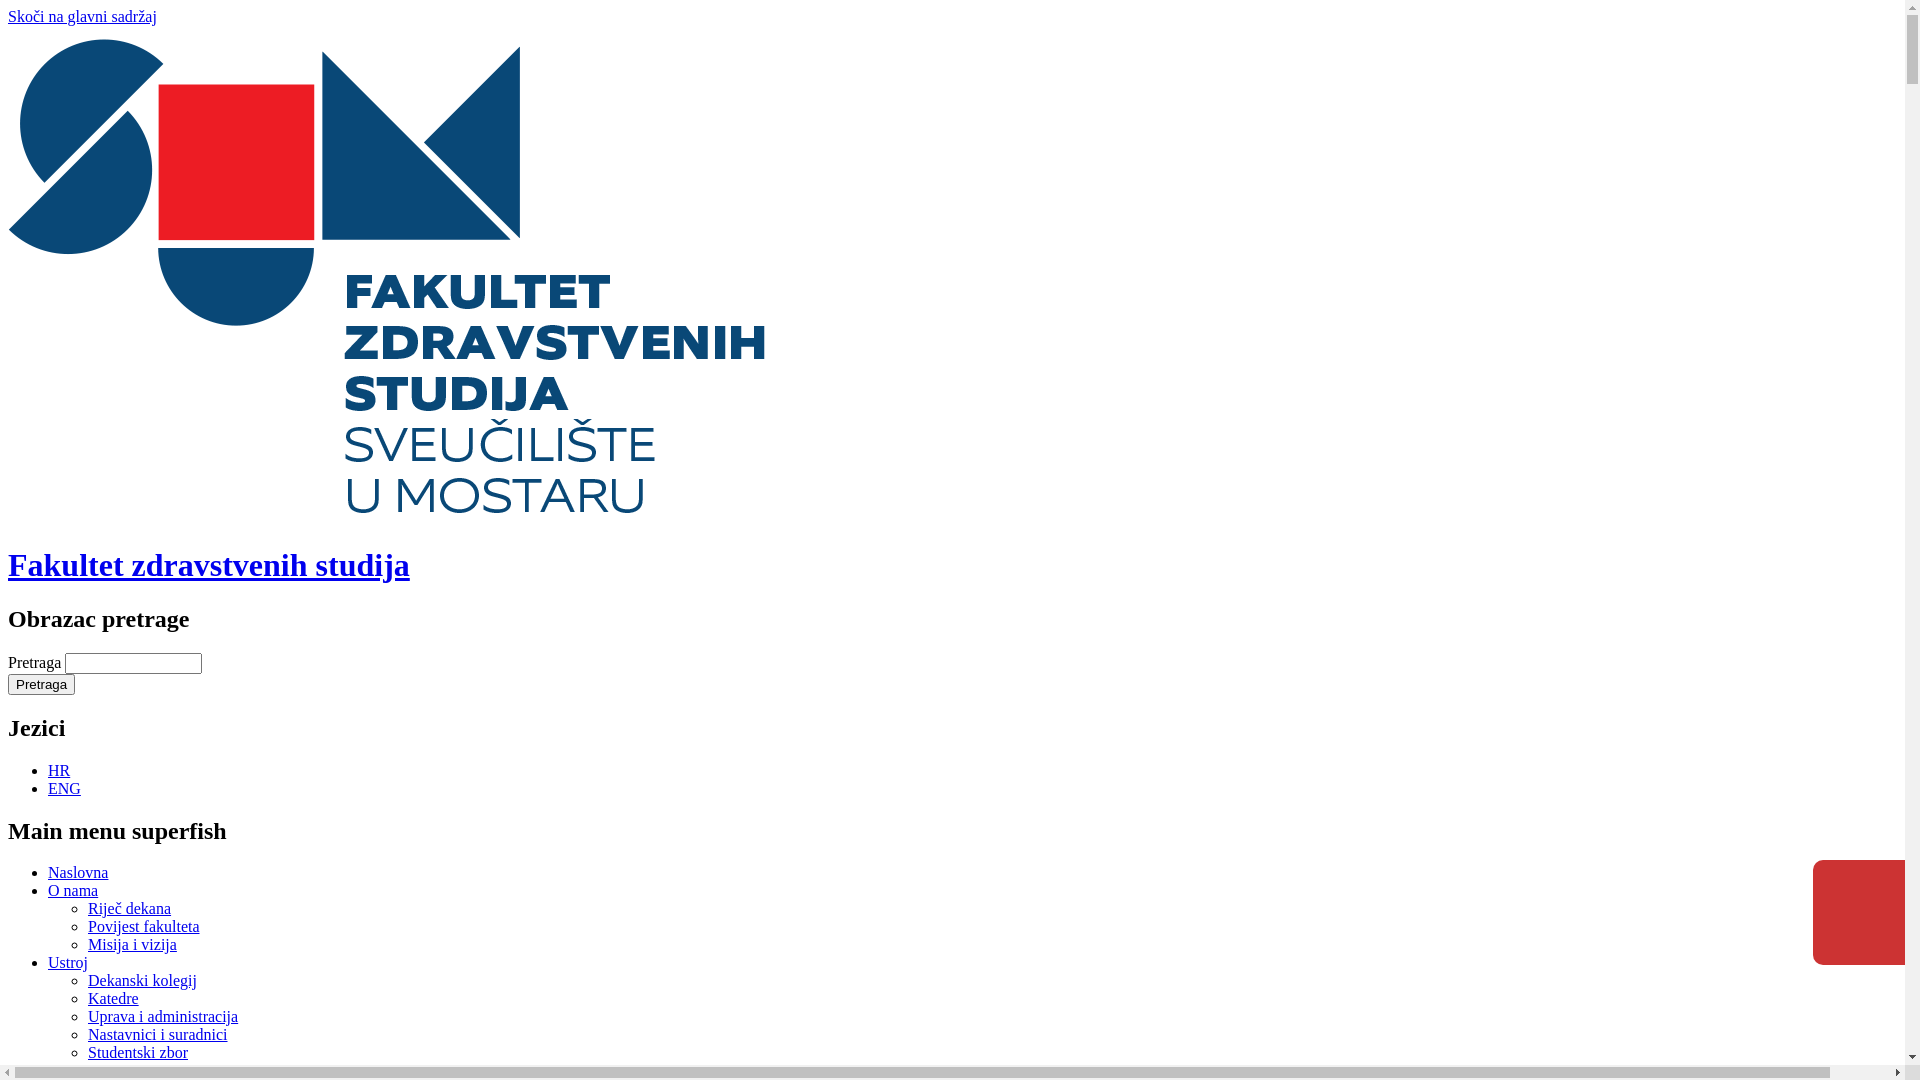  I want to click on Propisi, so click(70, 1070).